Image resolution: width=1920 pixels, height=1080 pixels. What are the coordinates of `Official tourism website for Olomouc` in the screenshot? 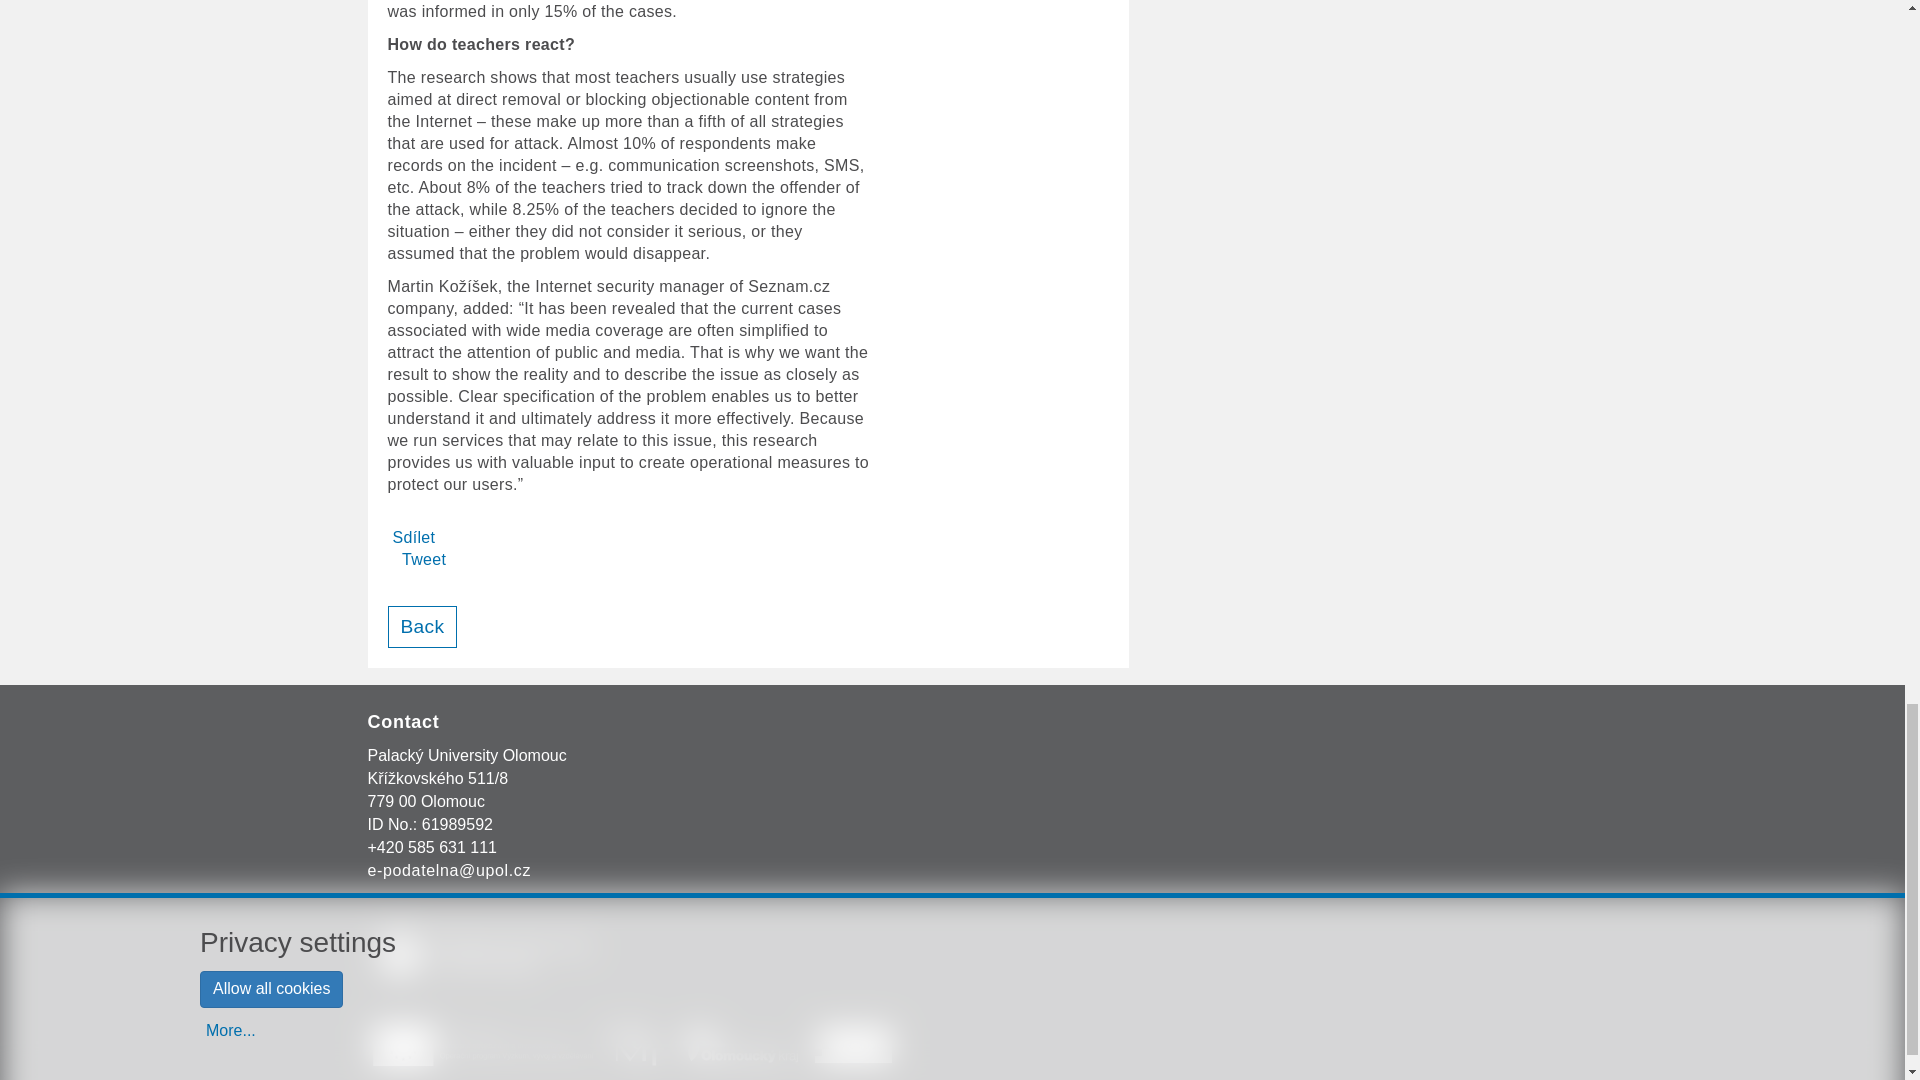 It's located at (853, 1045).